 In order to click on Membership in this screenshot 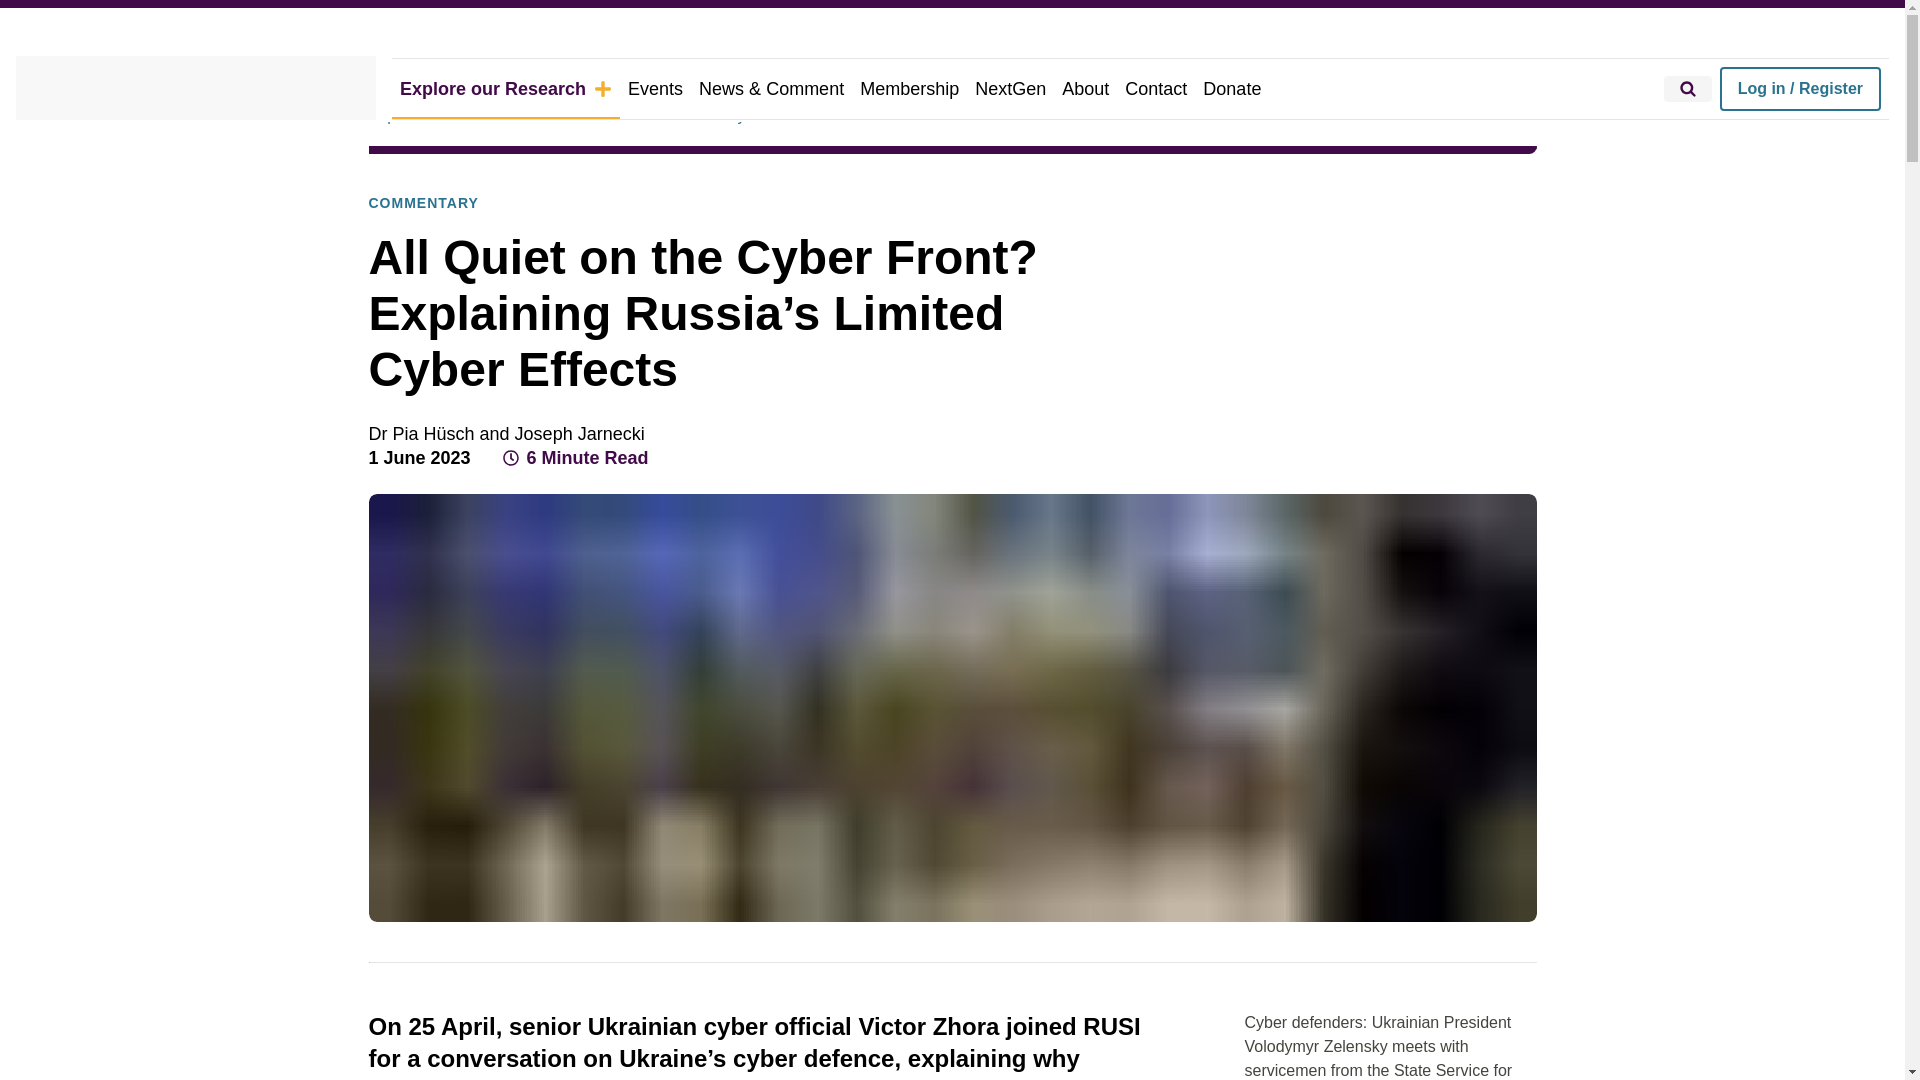, I will do `click(910, 88)`.